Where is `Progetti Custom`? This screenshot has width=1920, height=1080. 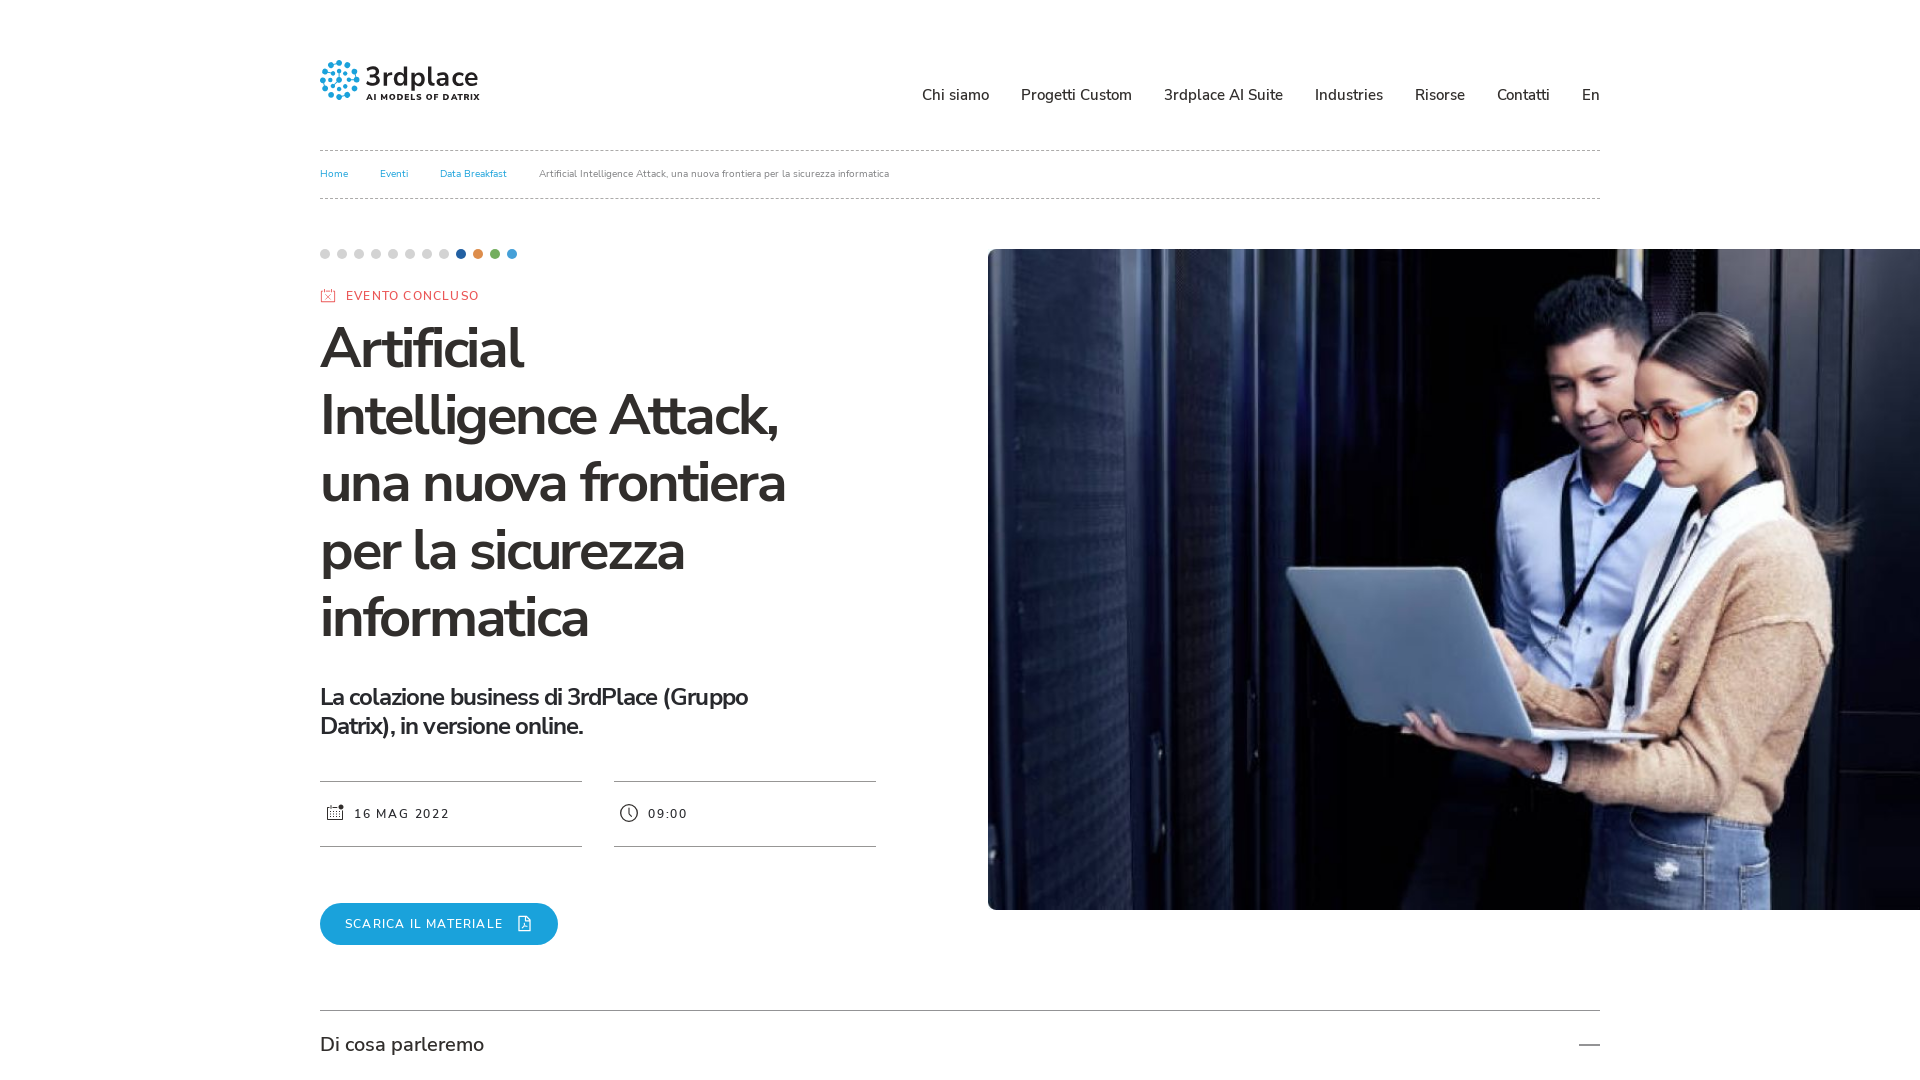
Progetti Custom is located at coordinates (1076, 95).